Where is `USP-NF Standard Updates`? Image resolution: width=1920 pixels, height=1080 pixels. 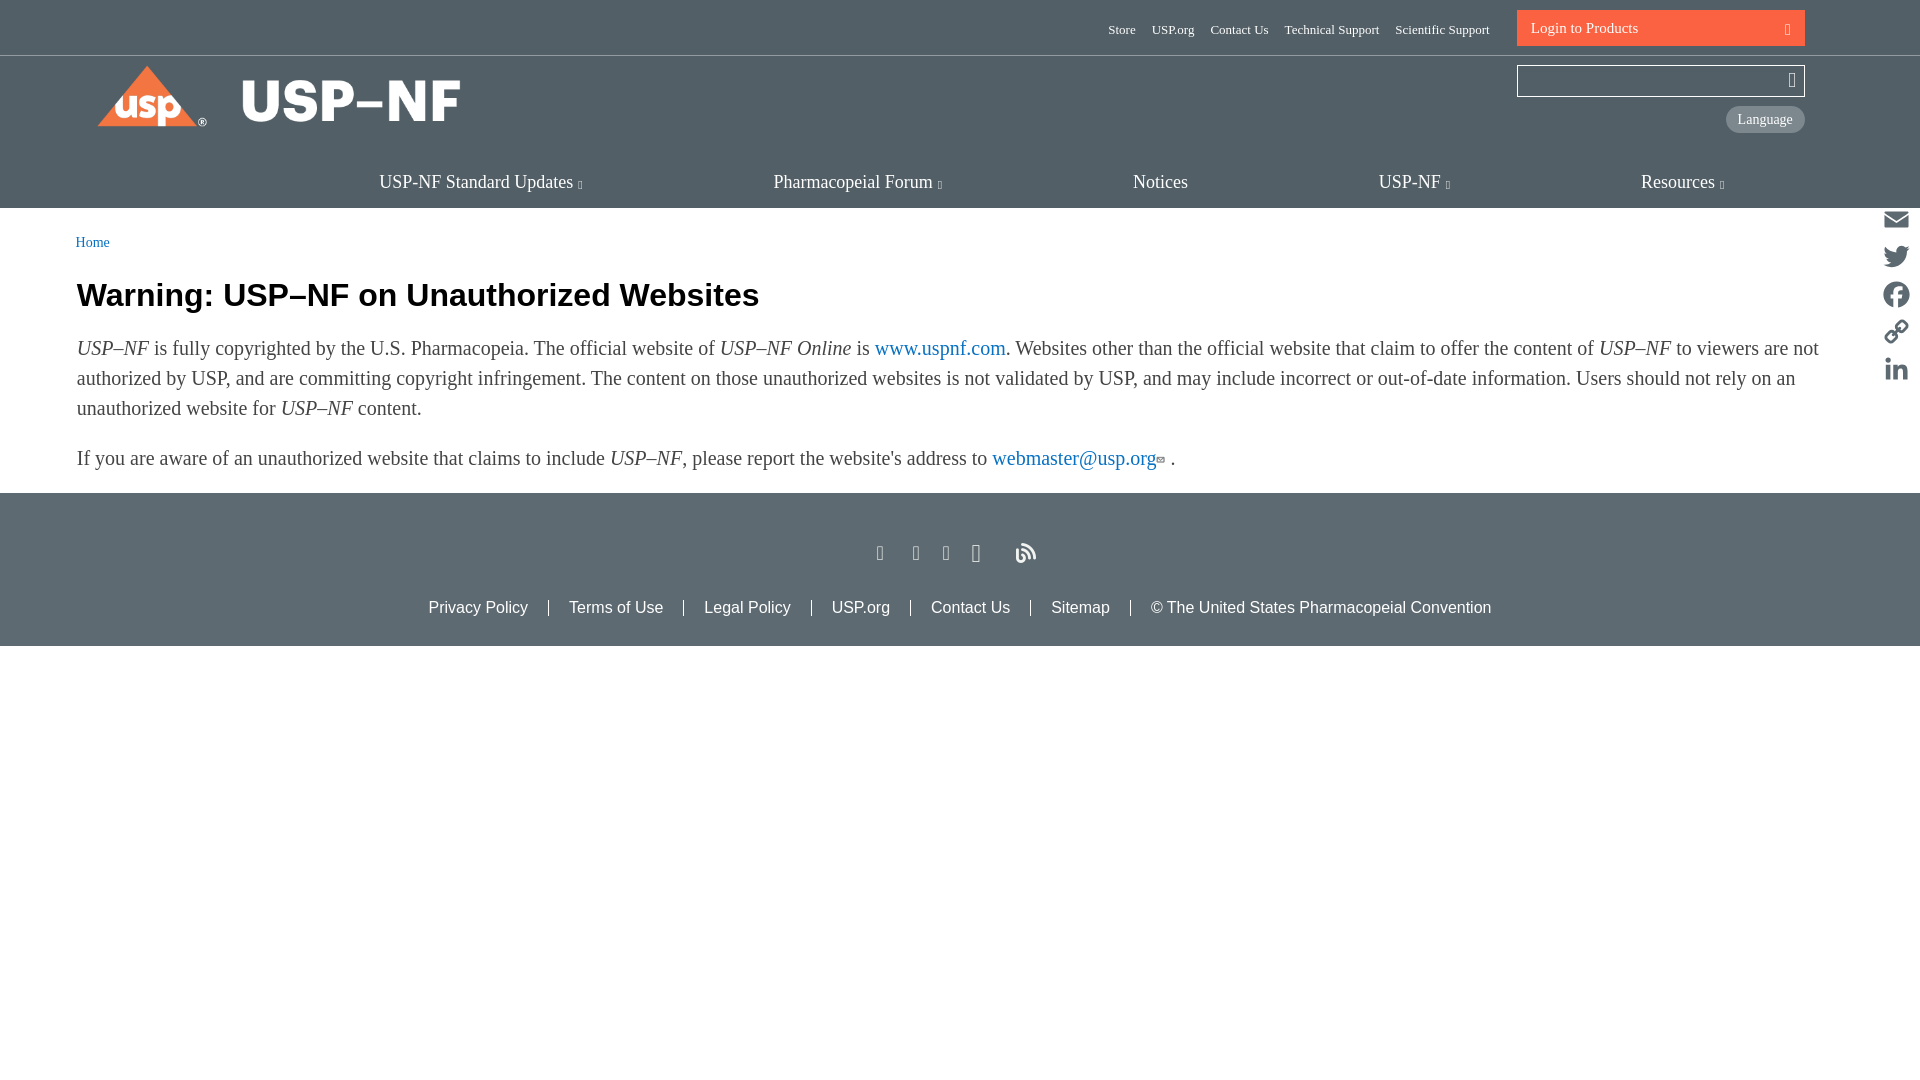
USP-NF Standard Updates is located at coordinates (480, 182).